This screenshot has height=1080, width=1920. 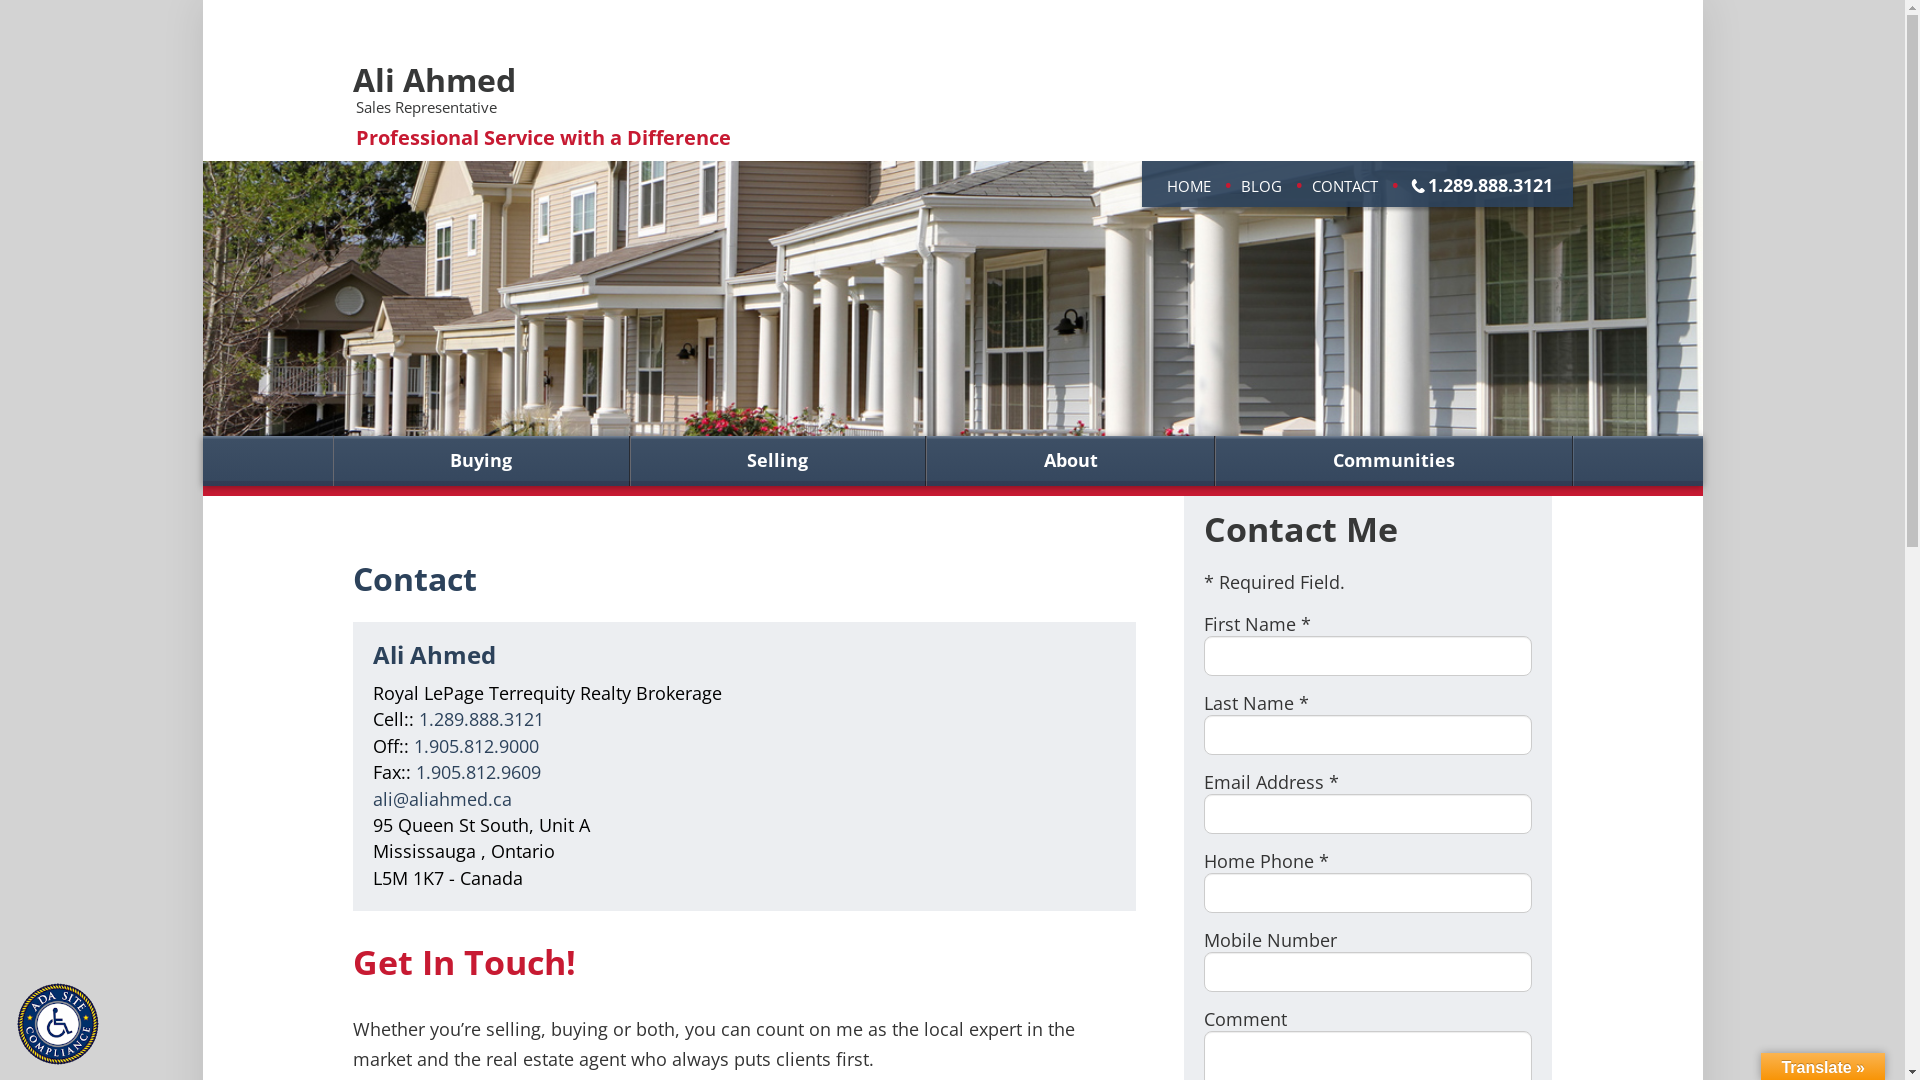 I want to click on Selling, so click(x=778, y=461).